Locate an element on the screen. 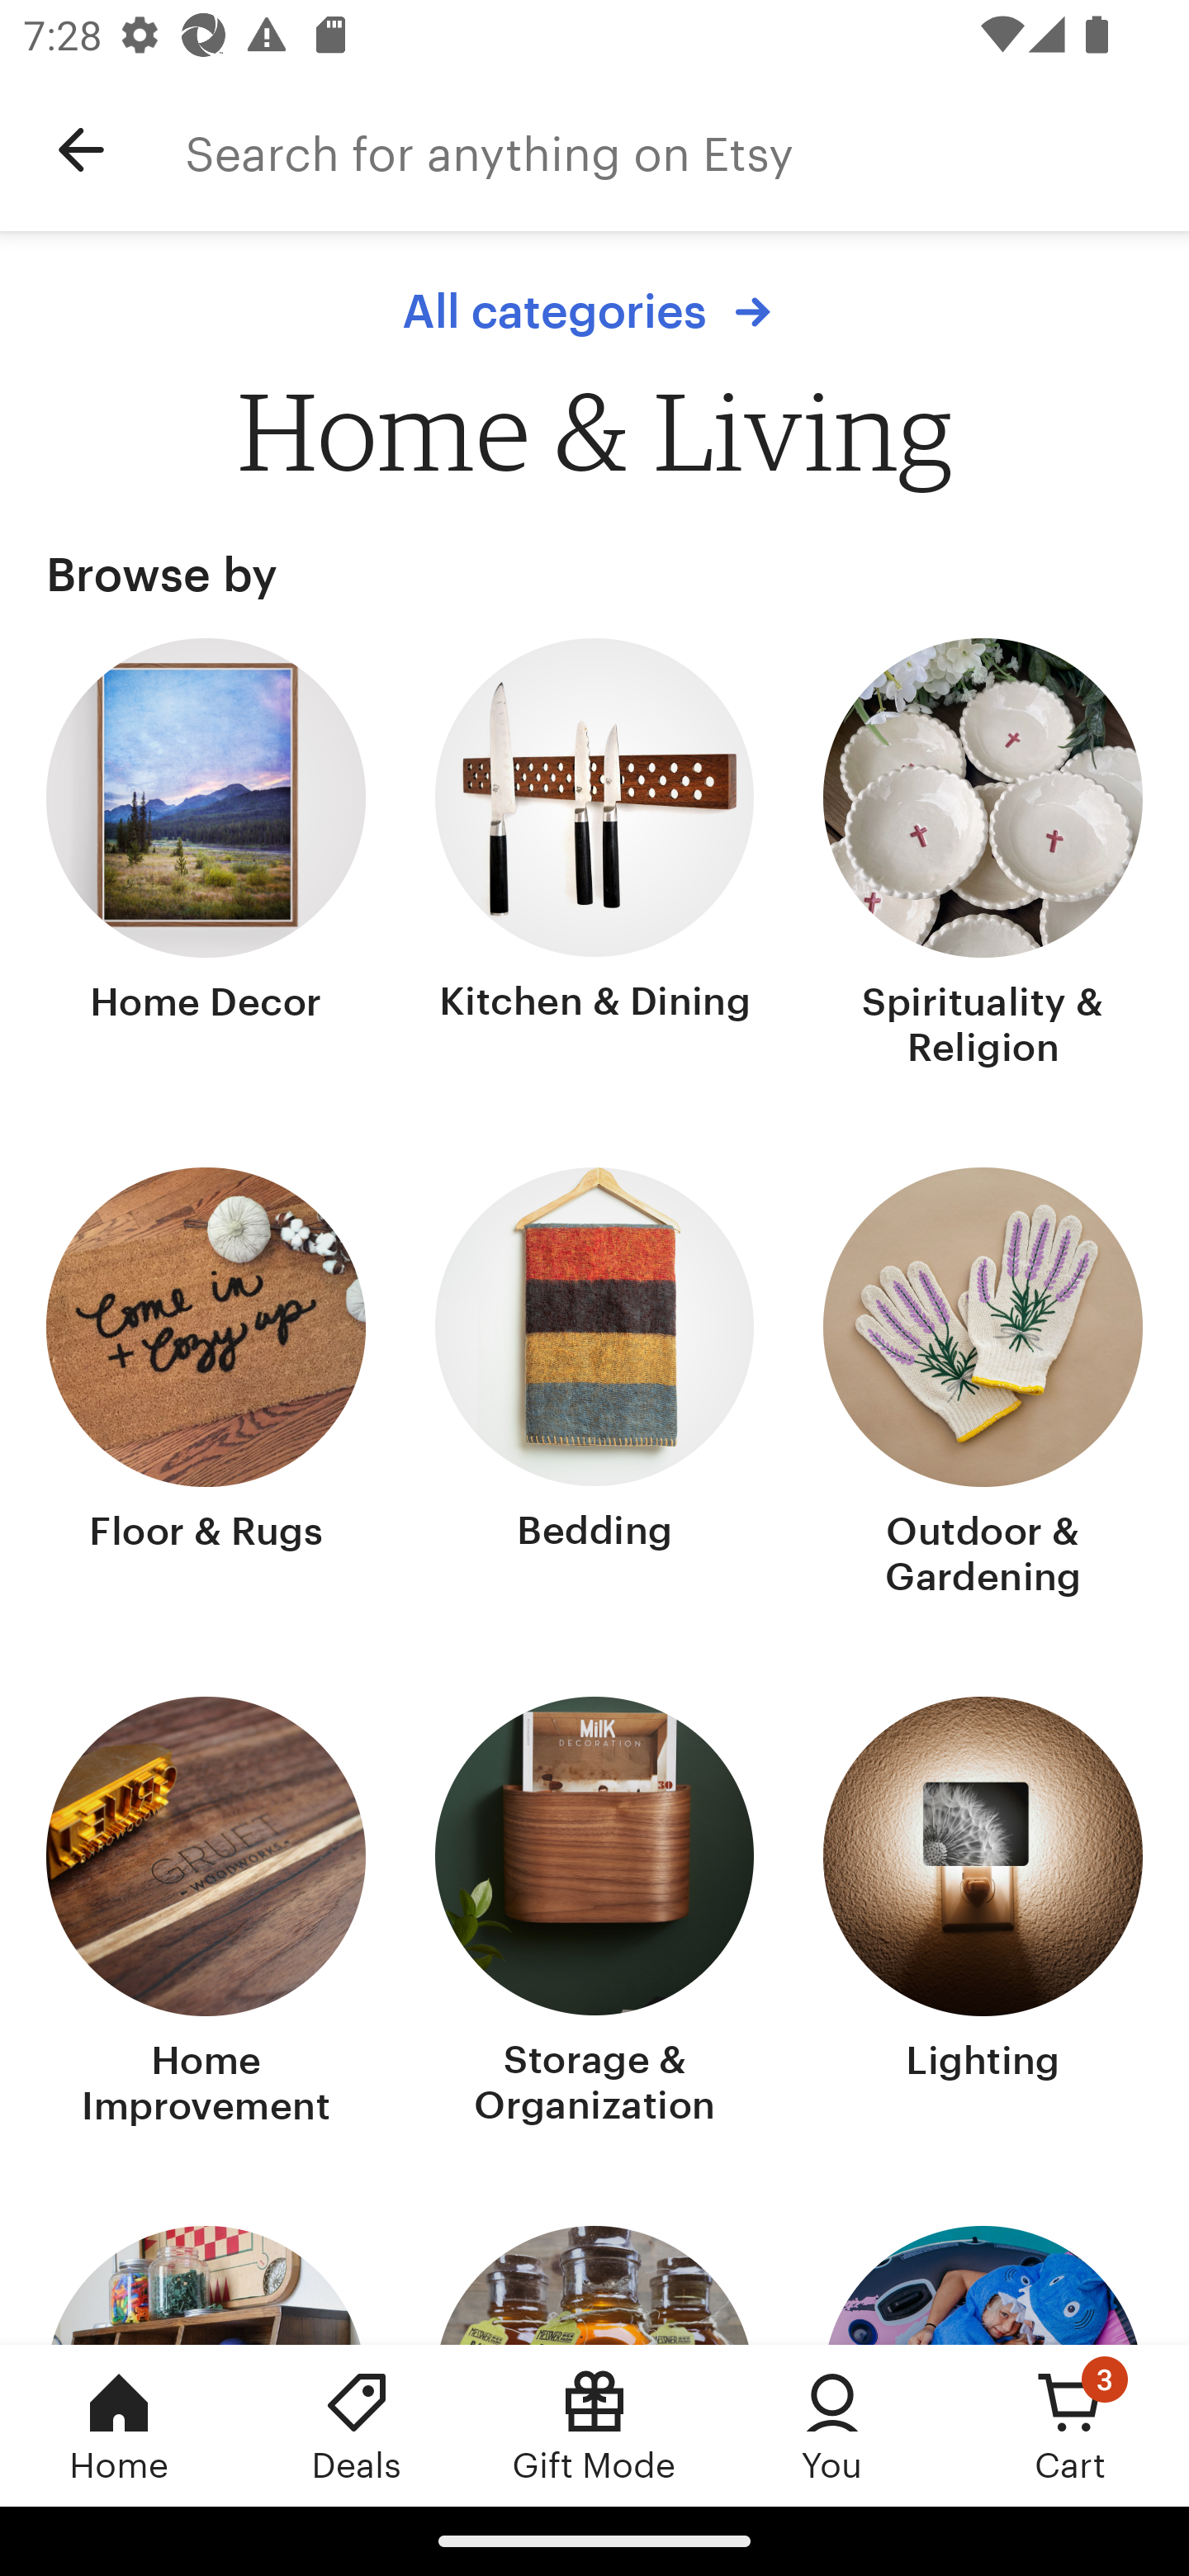 The width and height of the screenshot is (1189, 2576). Navigate up is located at coordinates (81, 150).